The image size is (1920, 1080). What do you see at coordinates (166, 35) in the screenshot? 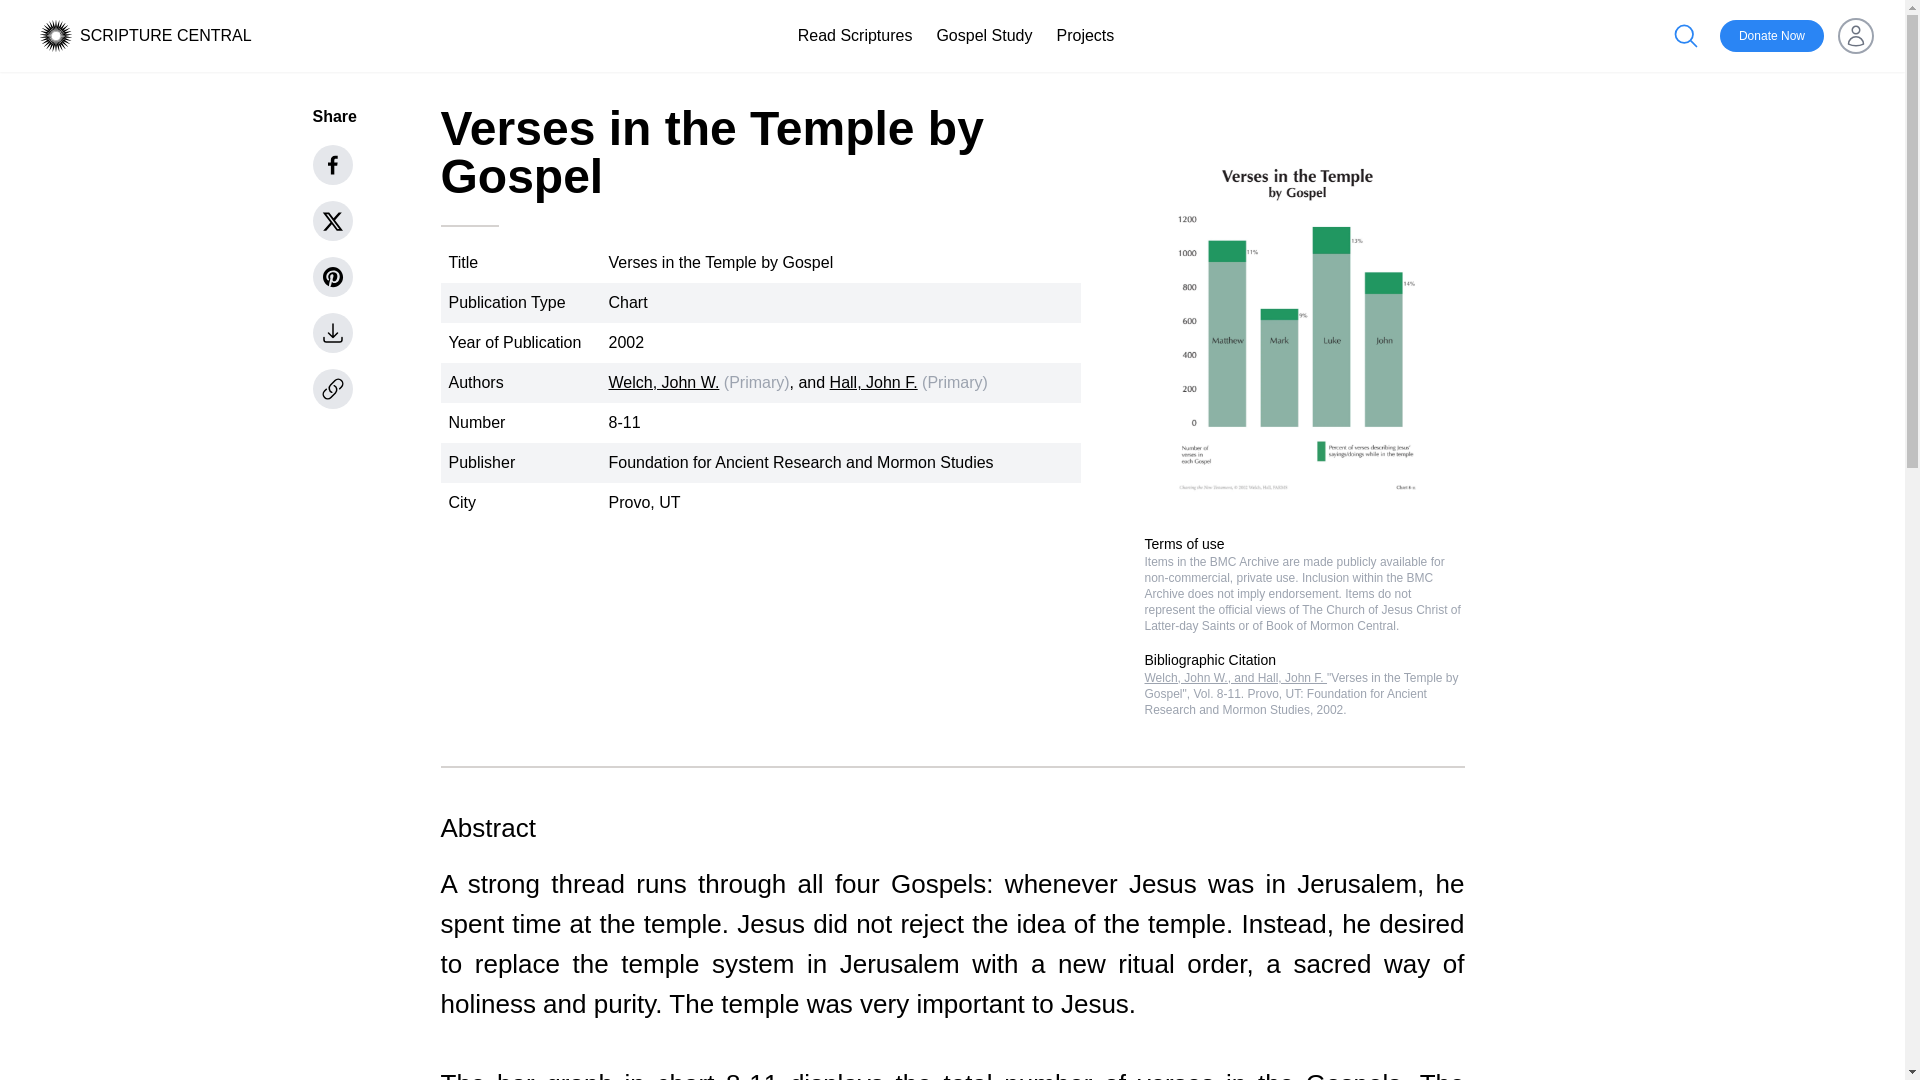
I see `SCRIPTURE CENTRAL` at bounding box center [166, 35].